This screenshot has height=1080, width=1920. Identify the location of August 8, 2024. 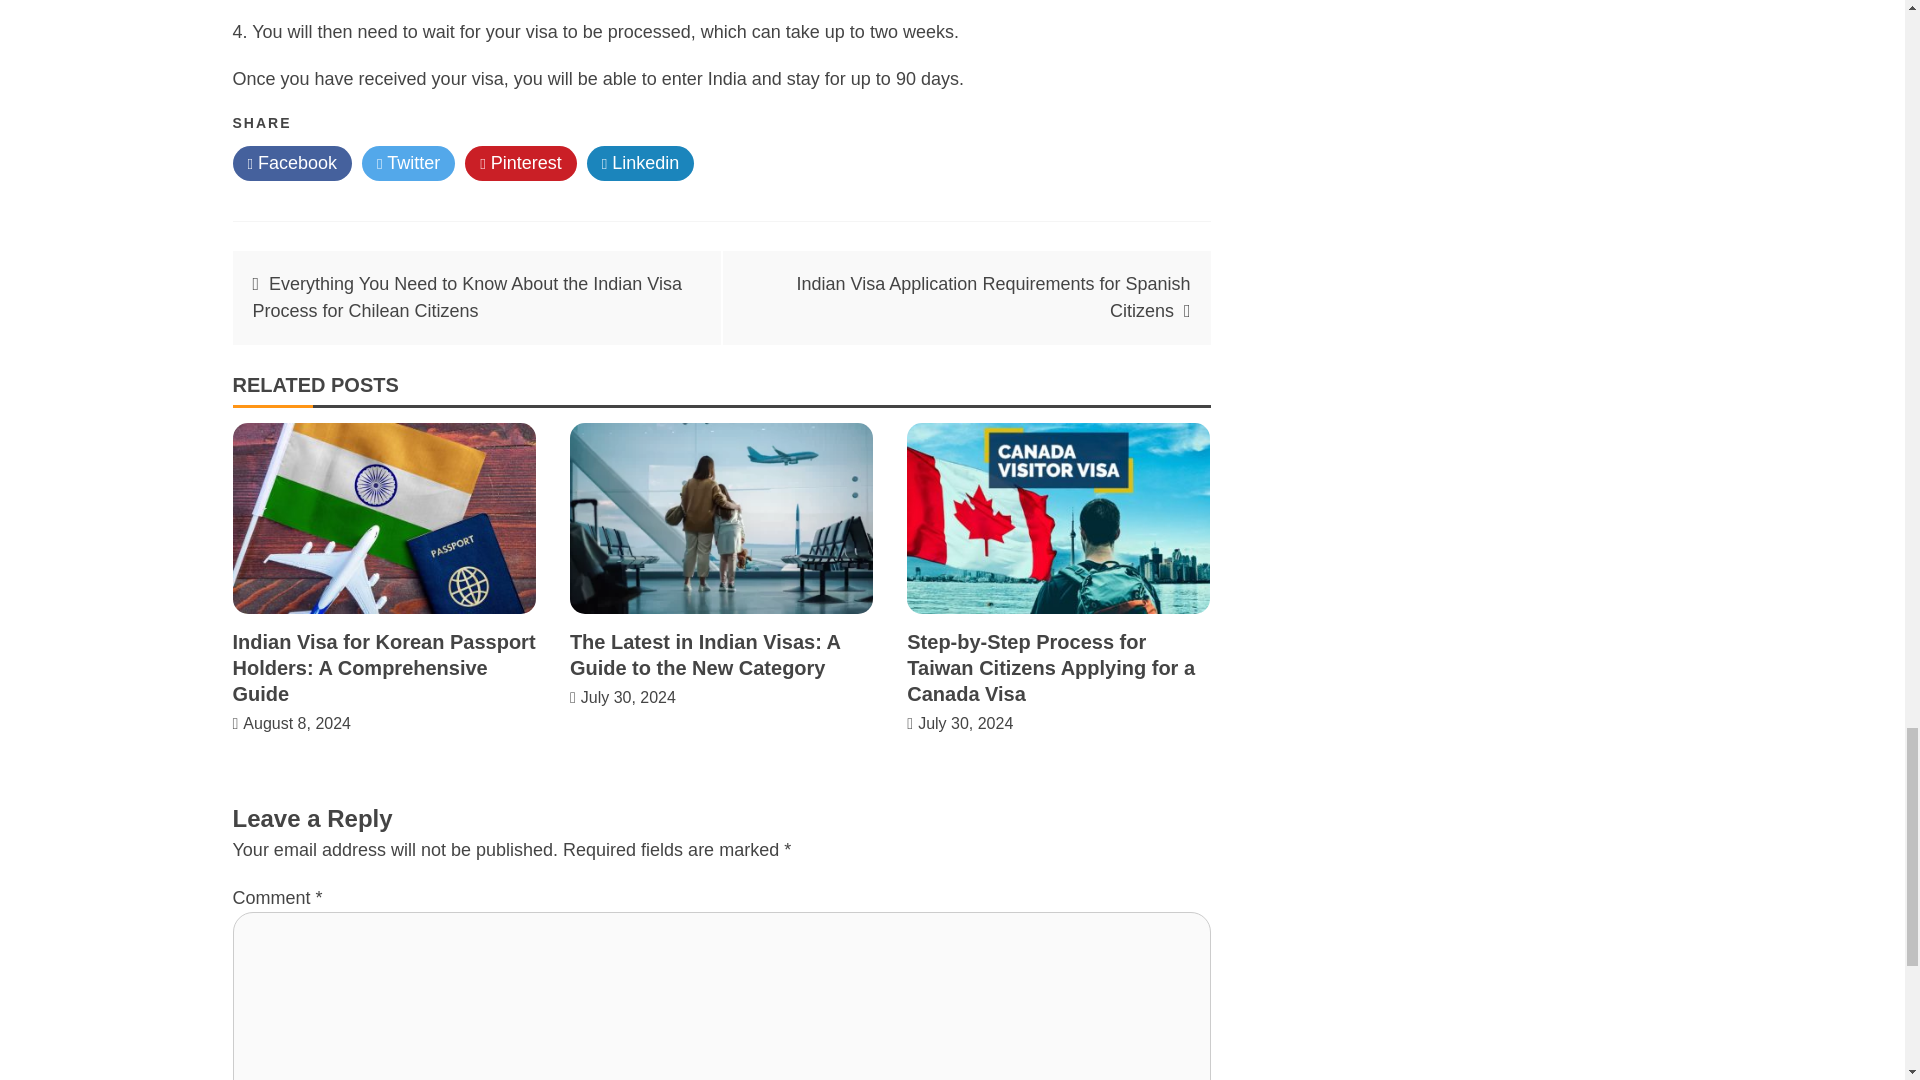
(297, 723).